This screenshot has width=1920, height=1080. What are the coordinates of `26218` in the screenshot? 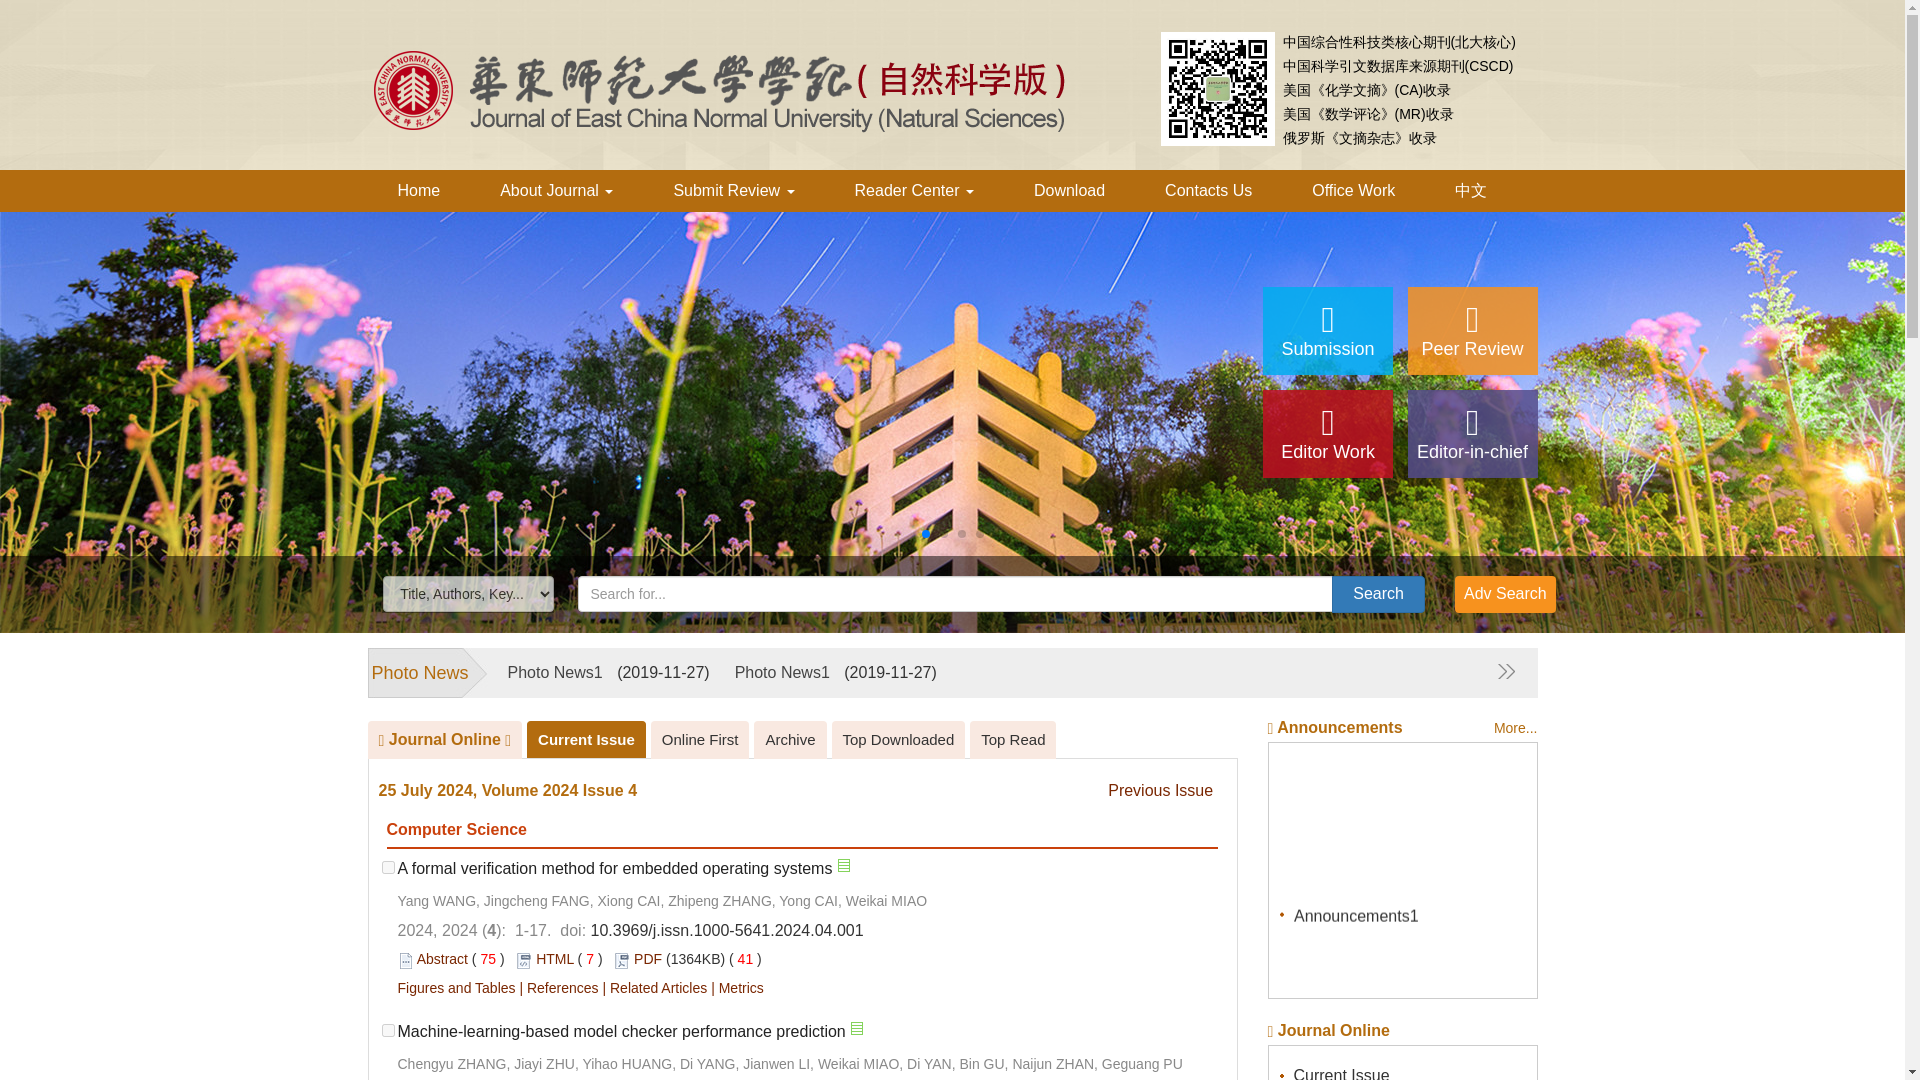 It's located at (388, 1030).